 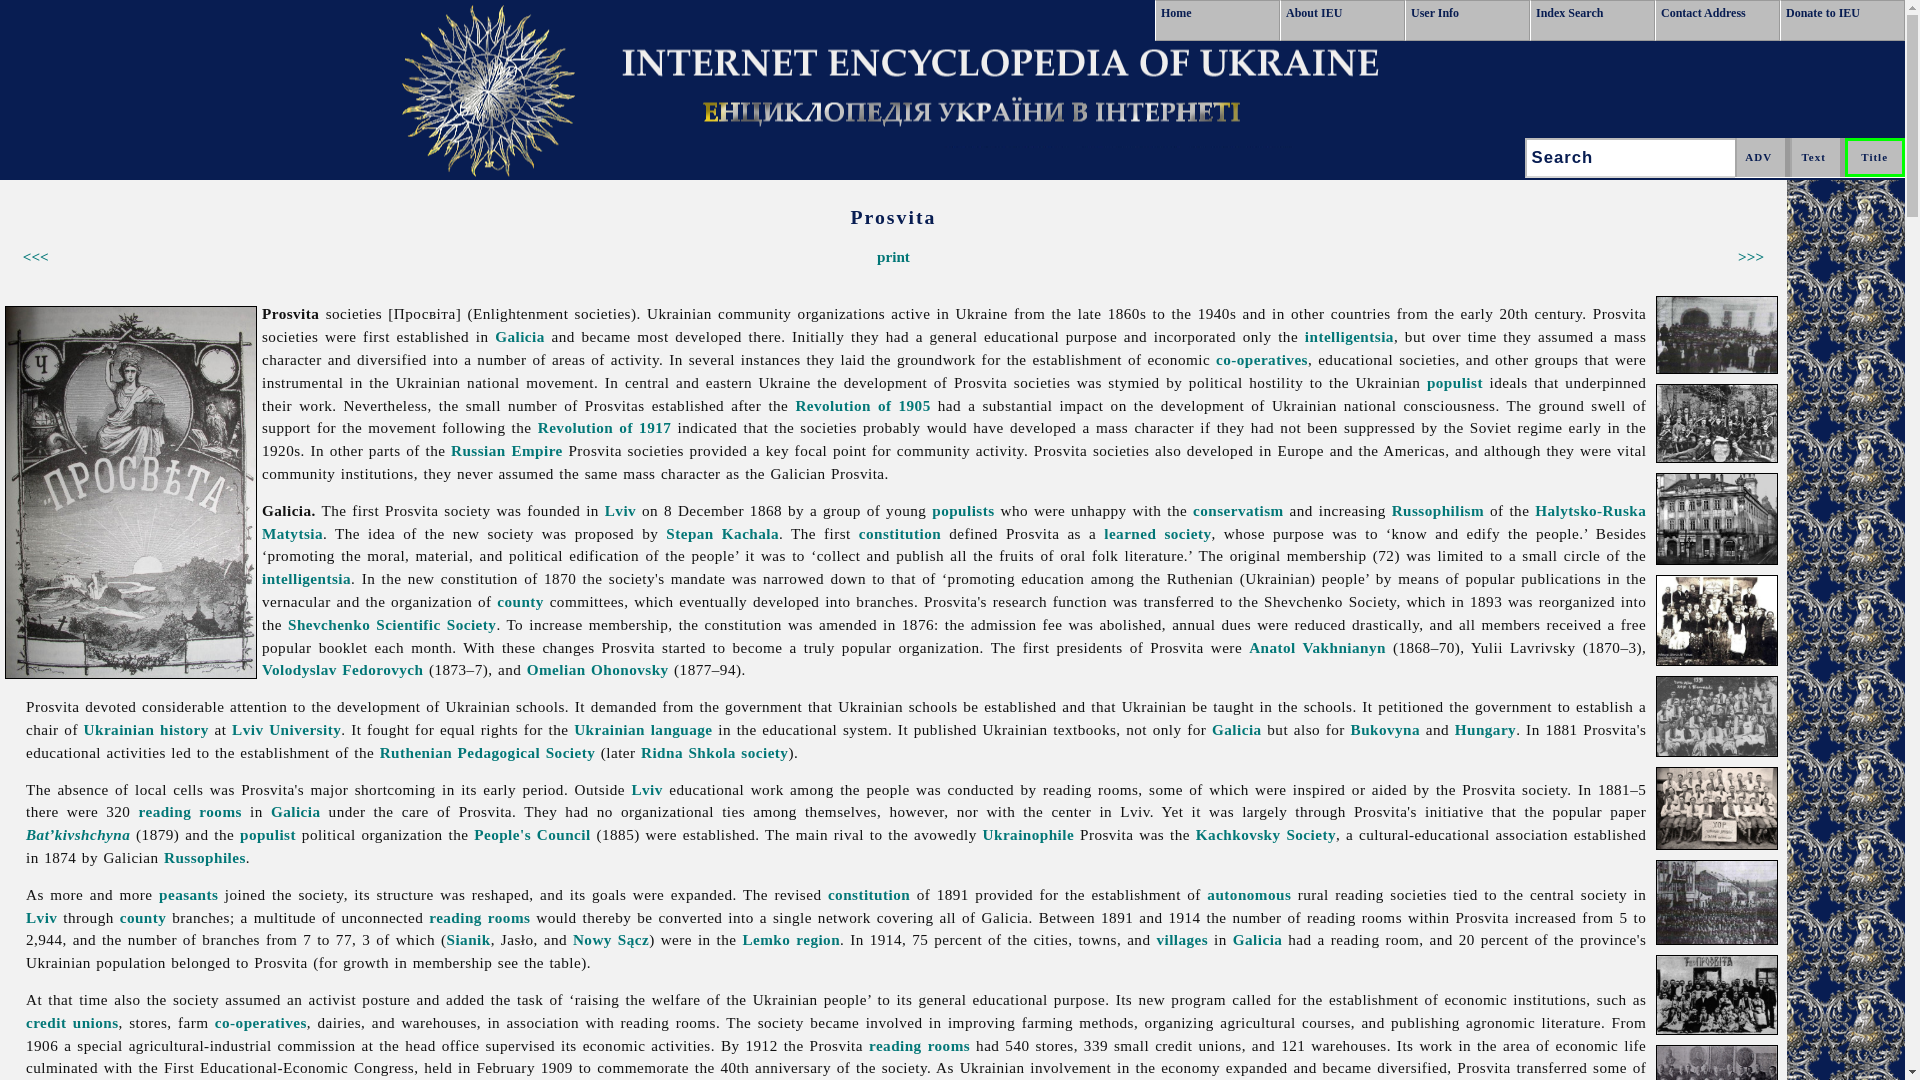 What do you see at coordinates (1218, 20) in the screenshot?
I see ` Go to Home Page ` at bounding box center [1218, 20].